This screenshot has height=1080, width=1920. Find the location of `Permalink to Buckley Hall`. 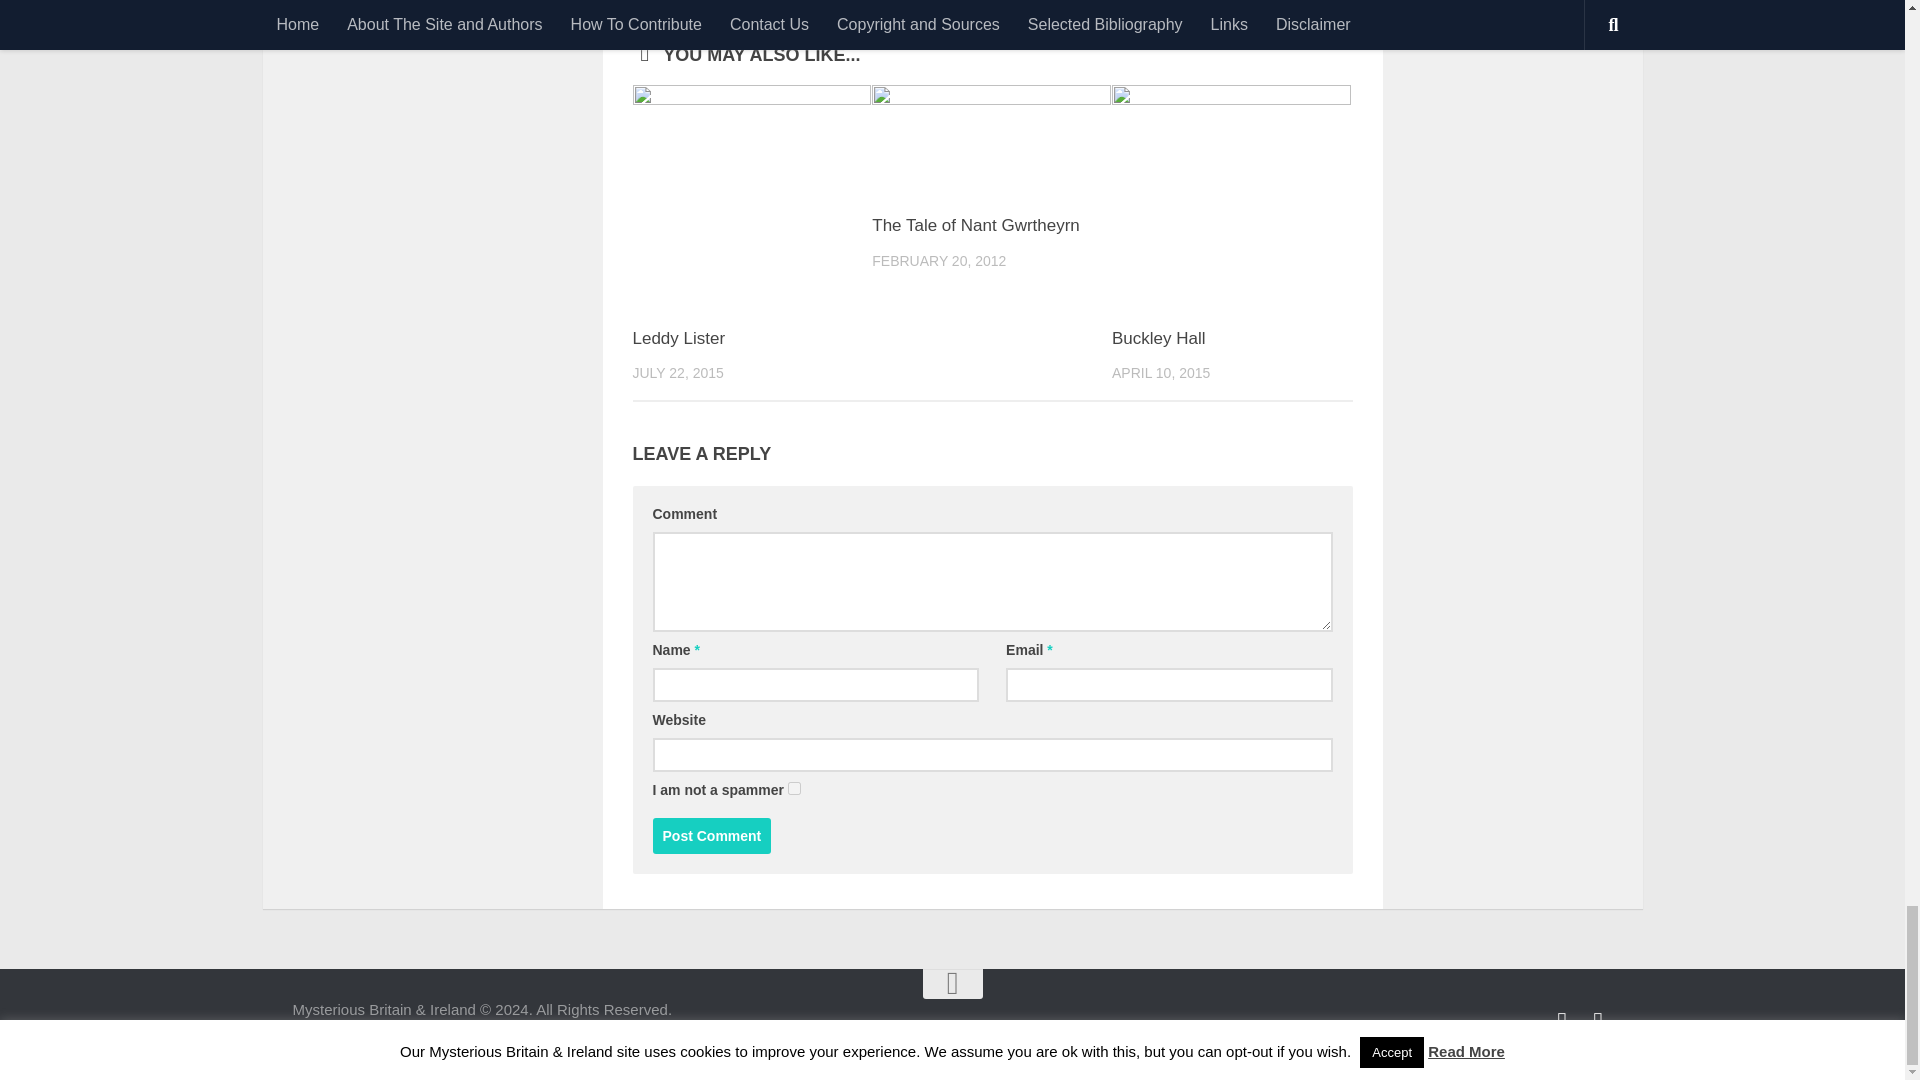

Permalink to Buckley Hall is located at coordinates (1158, 338).